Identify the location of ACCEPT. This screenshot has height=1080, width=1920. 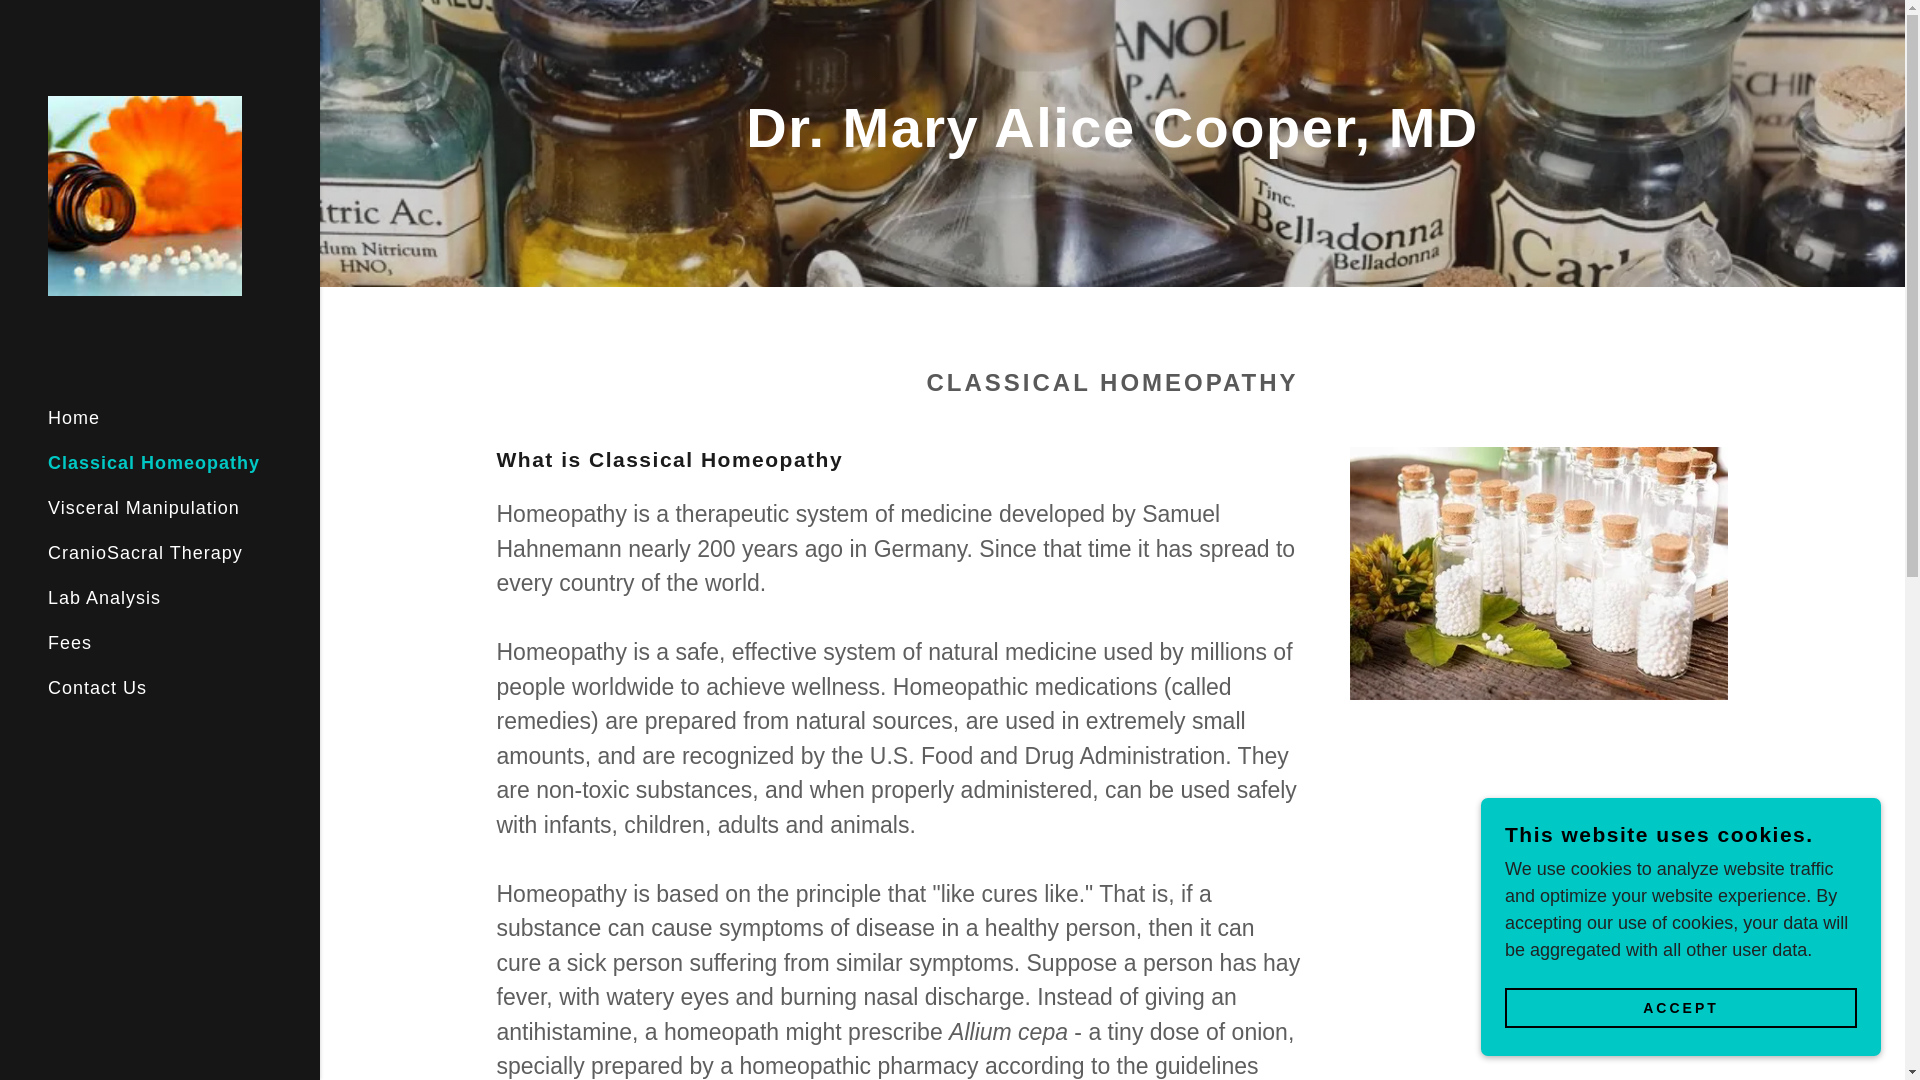
(144, 194).